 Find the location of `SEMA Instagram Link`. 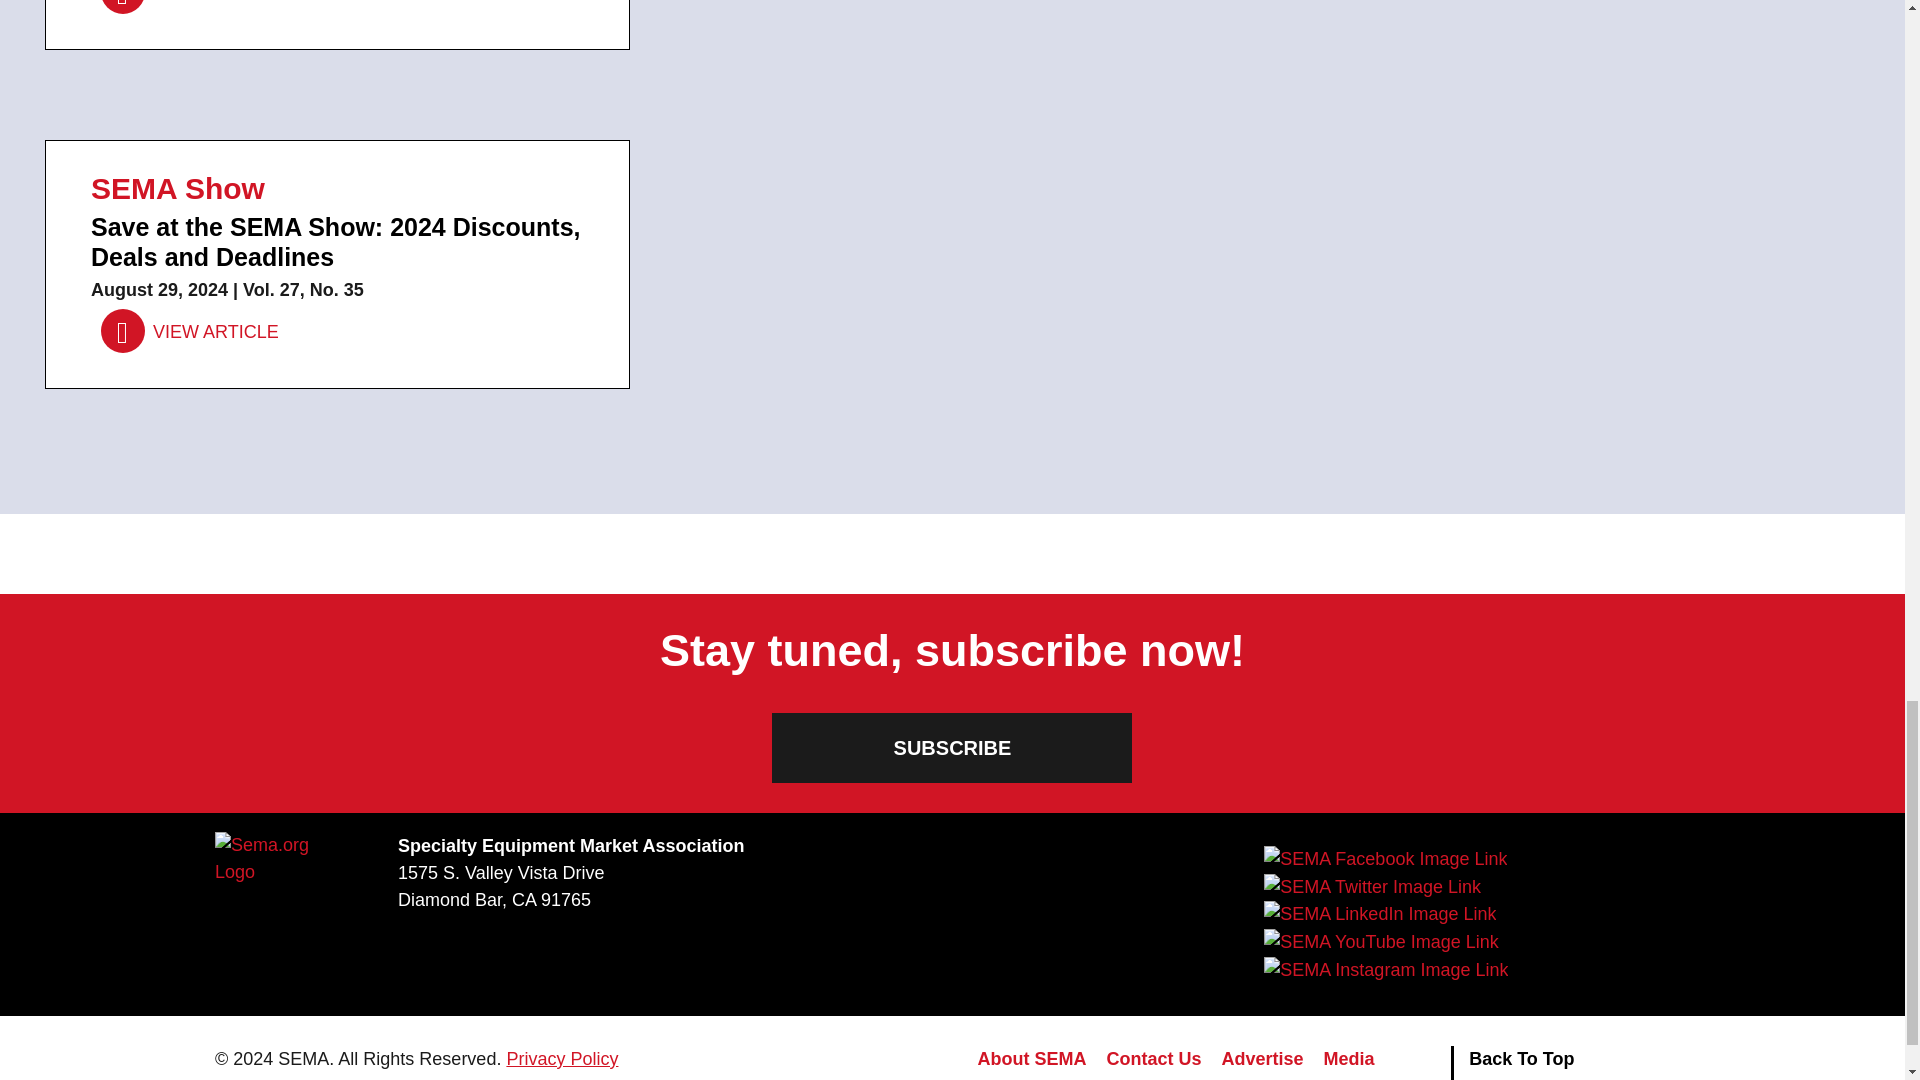

SEMA Instagram Link is located at coordinates (1385, 969).